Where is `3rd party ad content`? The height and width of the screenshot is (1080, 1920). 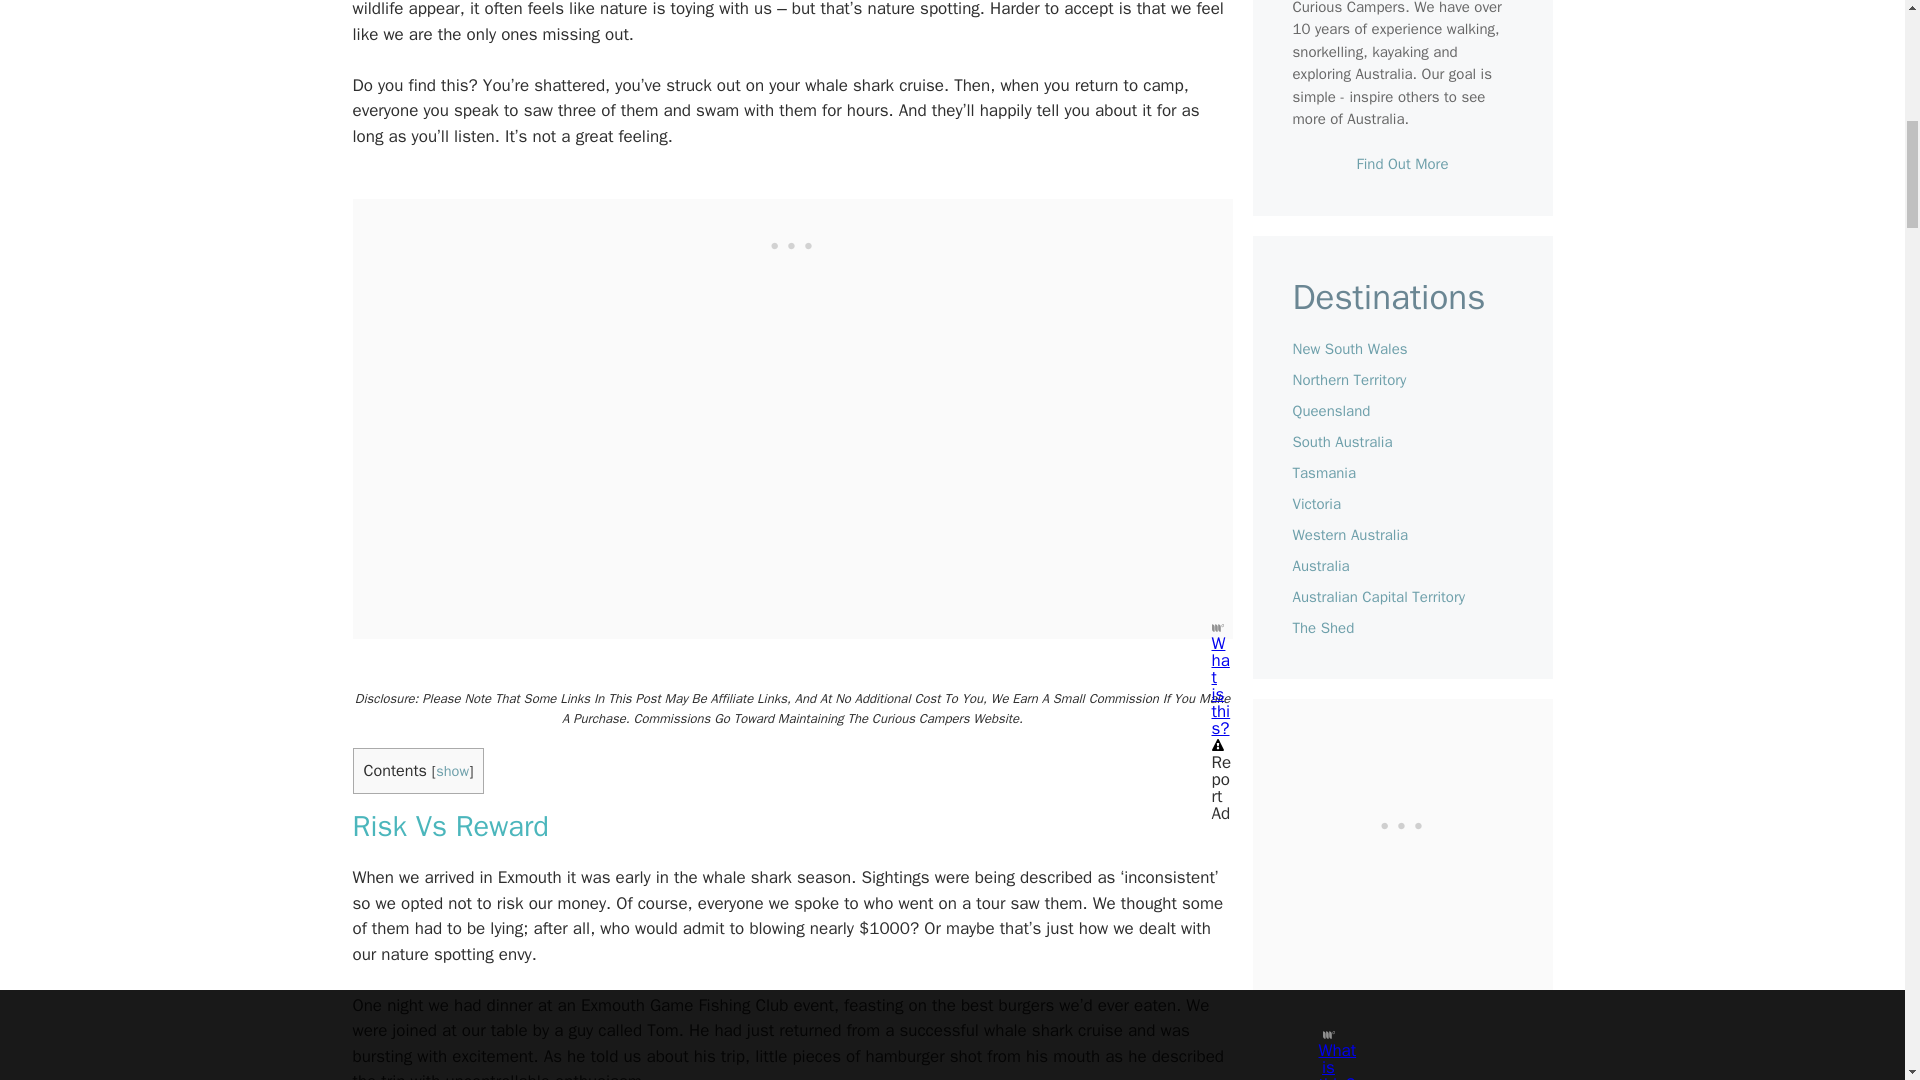 3rd party ad content is located at coordinates (792, 244).